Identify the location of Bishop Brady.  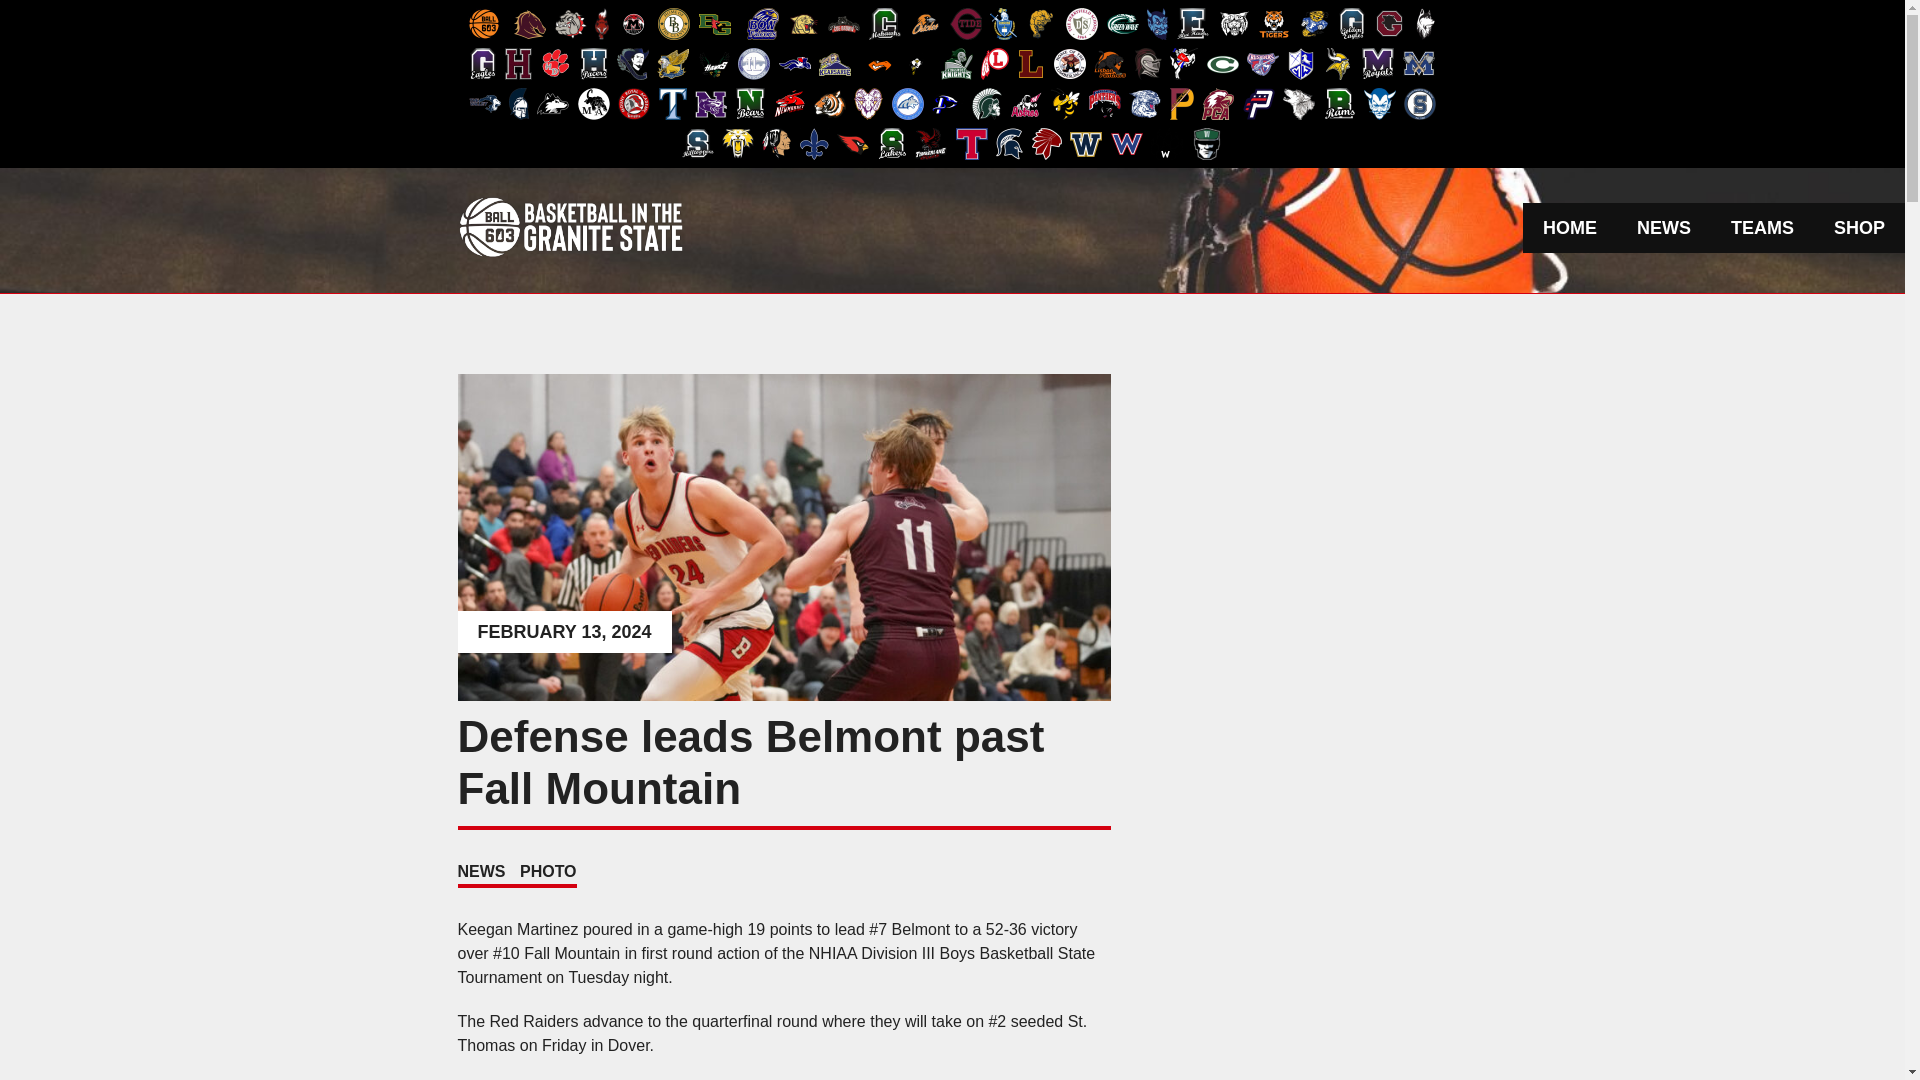
(674, 23).